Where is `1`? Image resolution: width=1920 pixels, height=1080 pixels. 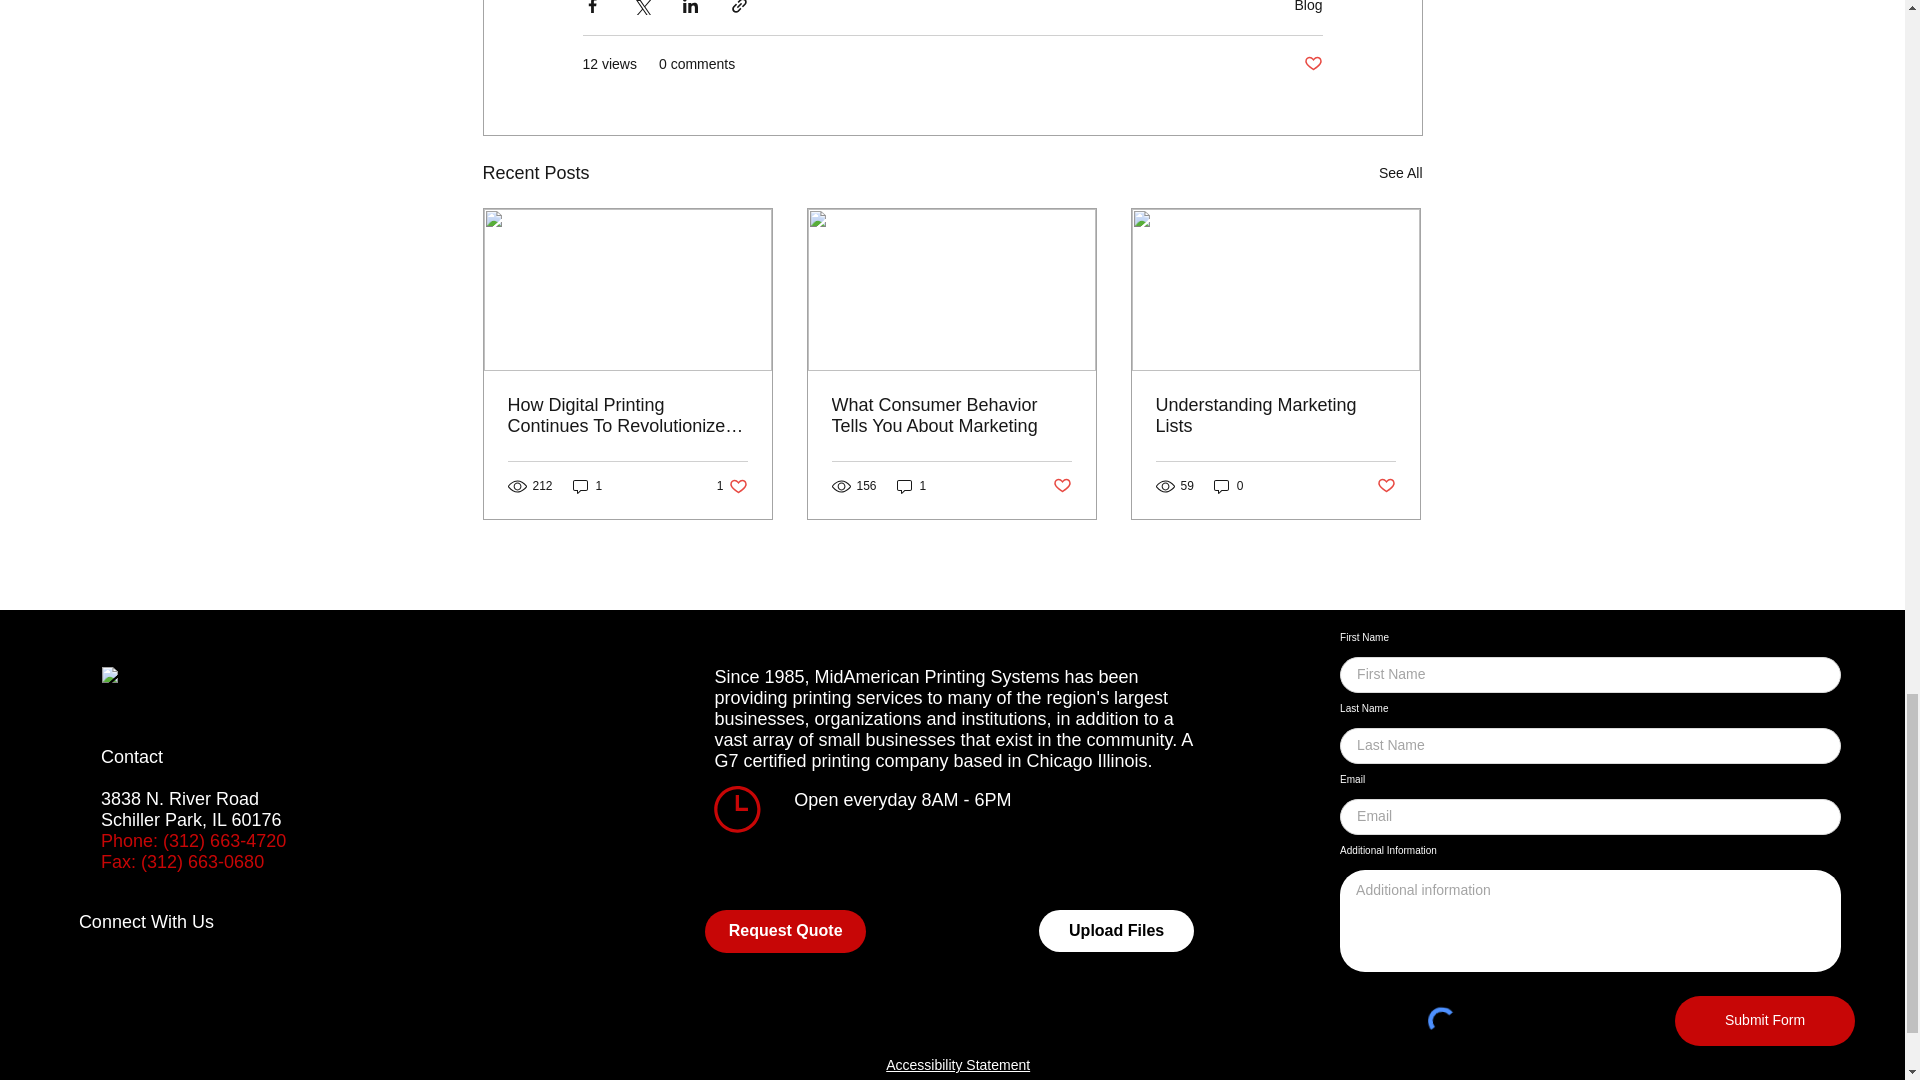
1 is located at coordinates (587, 485).